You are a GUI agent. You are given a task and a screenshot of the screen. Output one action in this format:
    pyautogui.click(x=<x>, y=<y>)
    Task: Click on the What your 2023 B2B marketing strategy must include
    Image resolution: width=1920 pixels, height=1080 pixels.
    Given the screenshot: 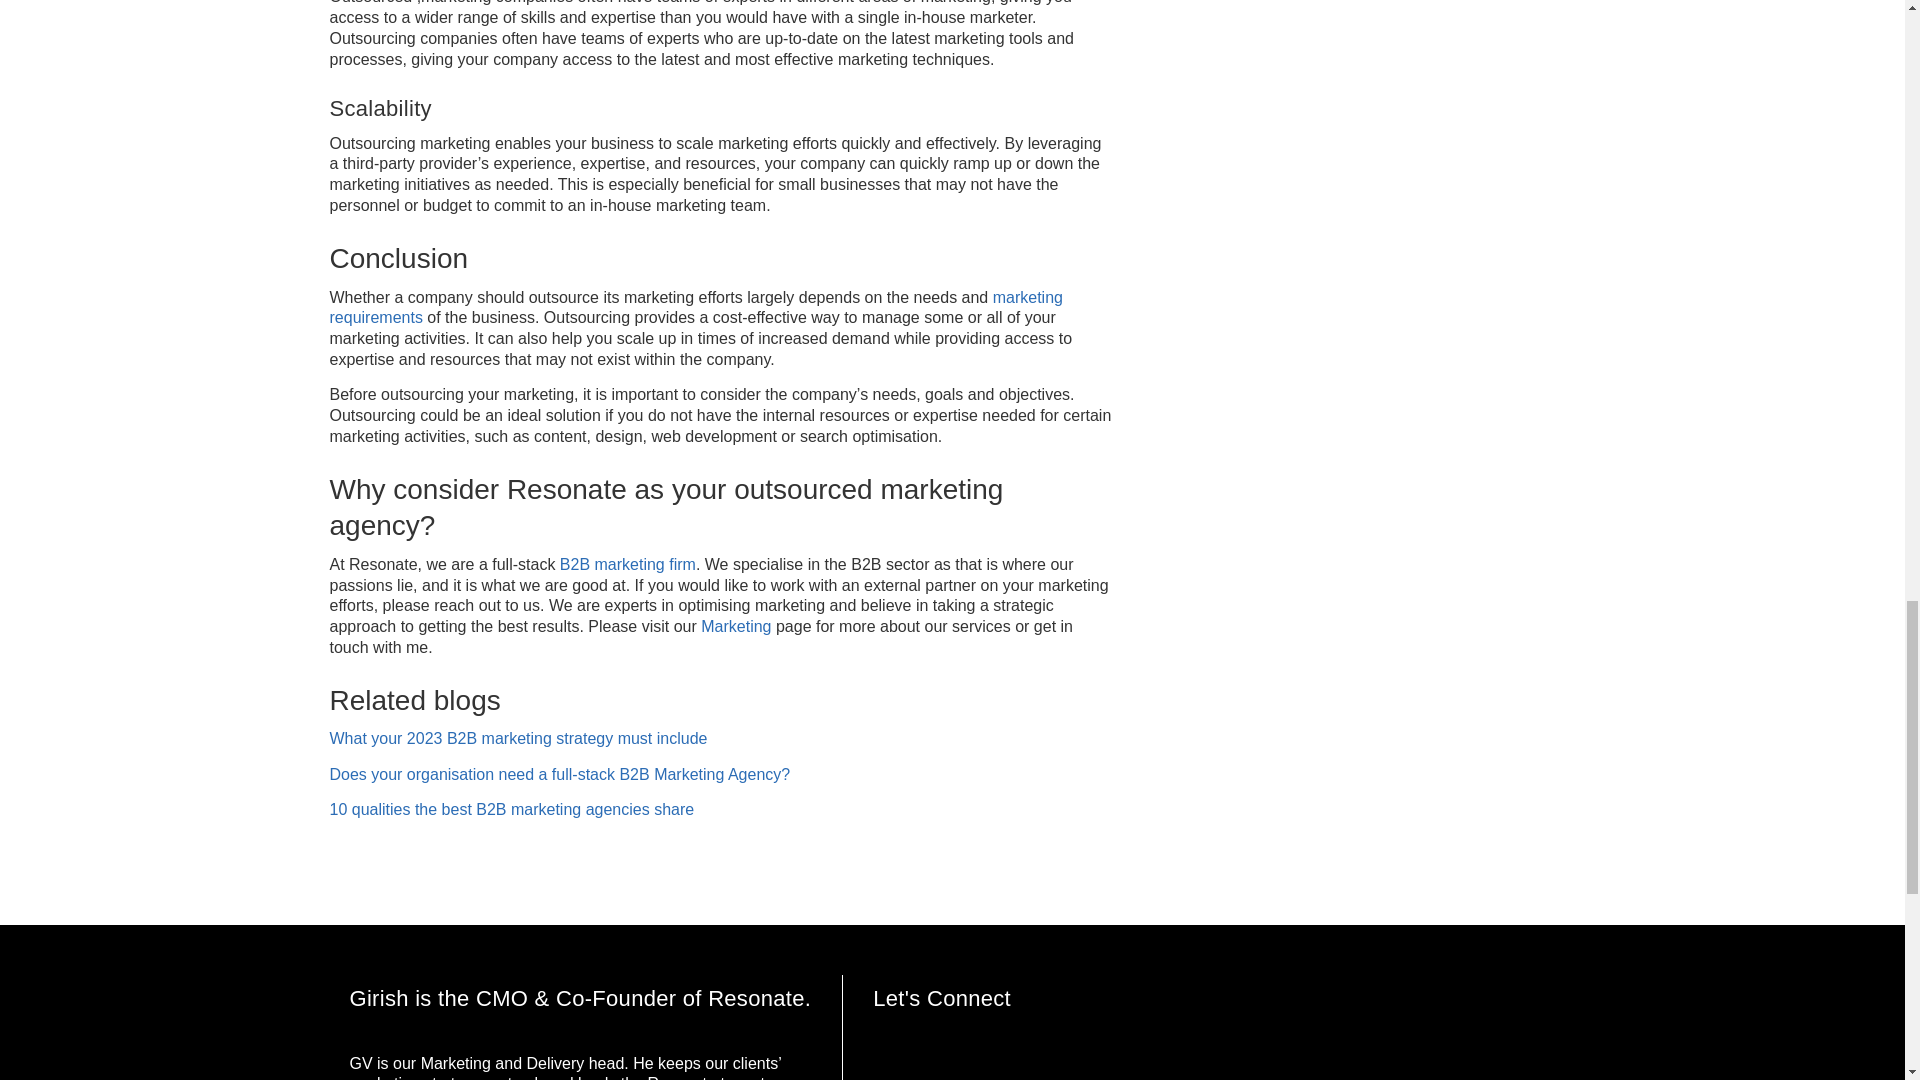 What is the action you would take?
    pyautogui.click(x=519, y=738)
    